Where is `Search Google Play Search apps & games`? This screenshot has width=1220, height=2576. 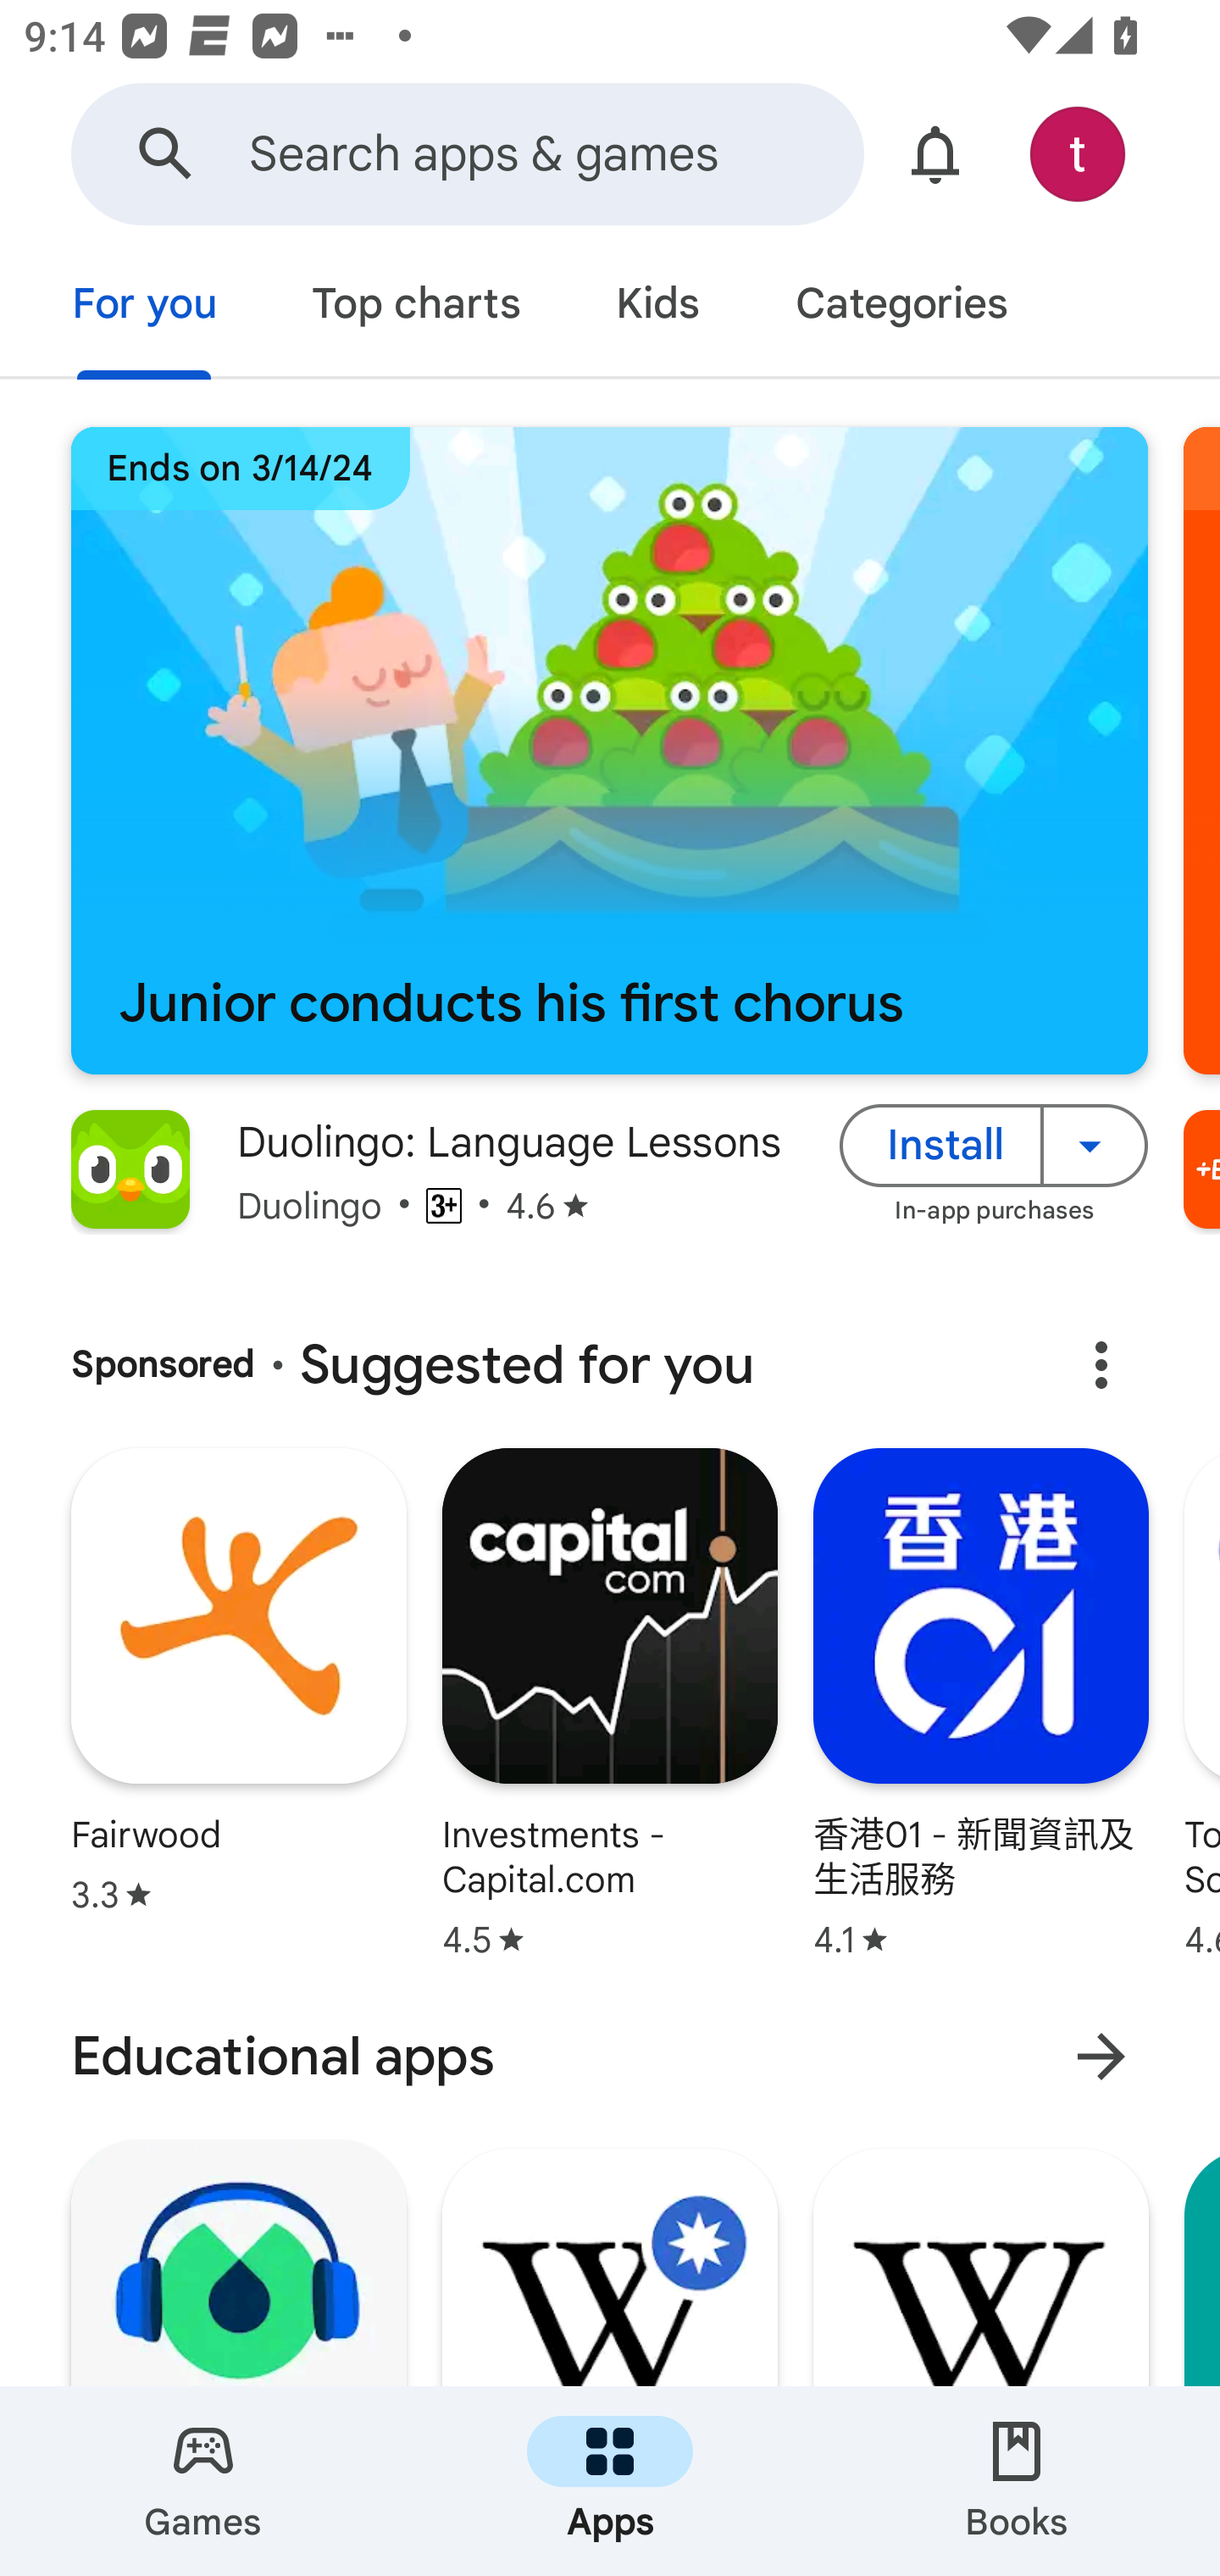 Search Google Play Search apps & games is located at coordinates (467, 154).